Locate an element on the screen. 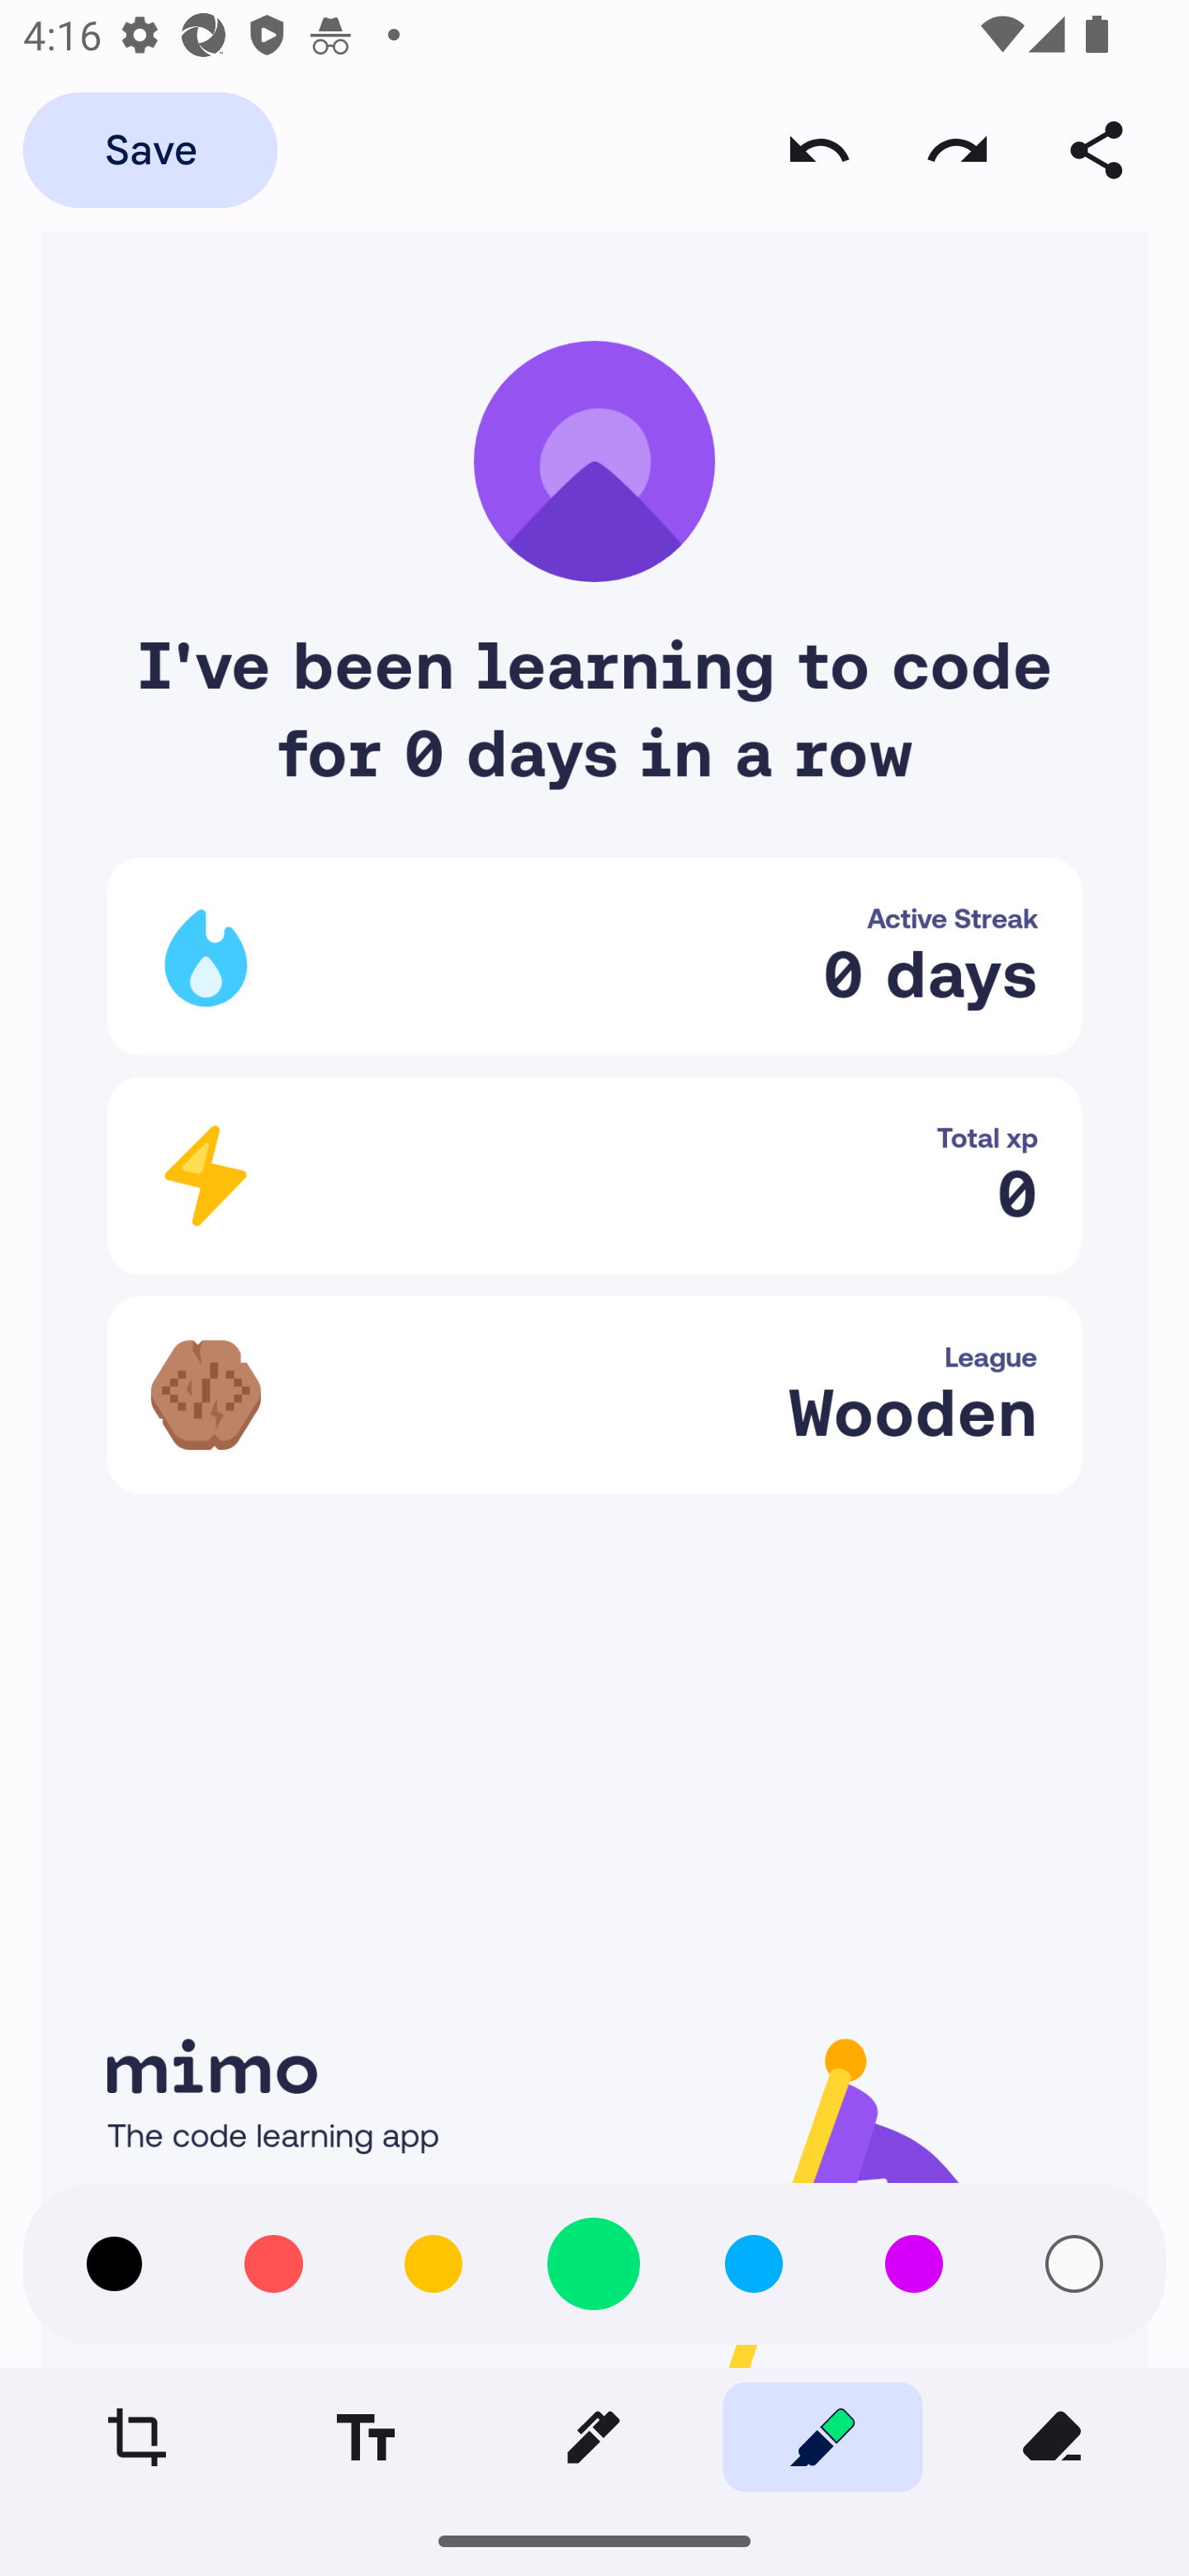 Image resolution: width=1189 pixels, height=2576 pixels. Redo is located at coordinates (958, 149).